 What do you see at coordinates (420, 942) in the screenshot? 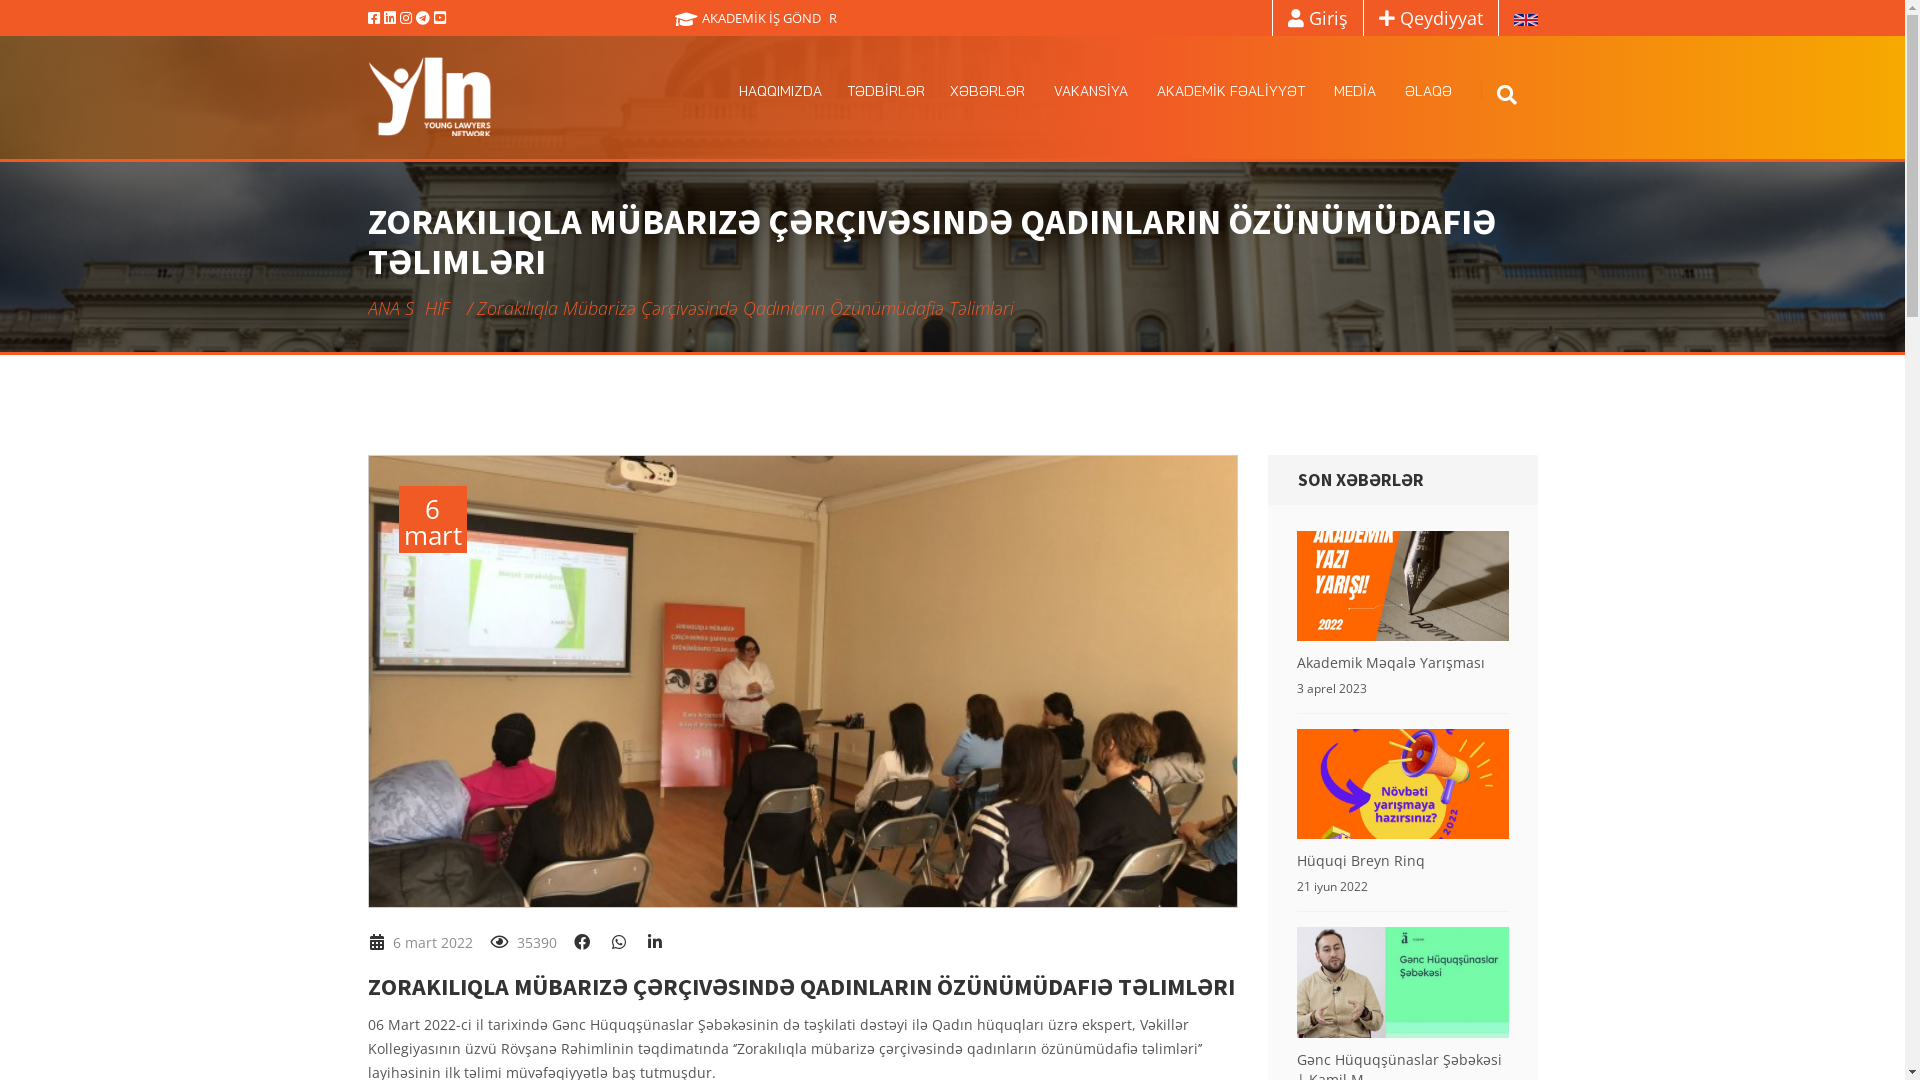
I see `6 mart 2022` at bounding box center [420, 942].